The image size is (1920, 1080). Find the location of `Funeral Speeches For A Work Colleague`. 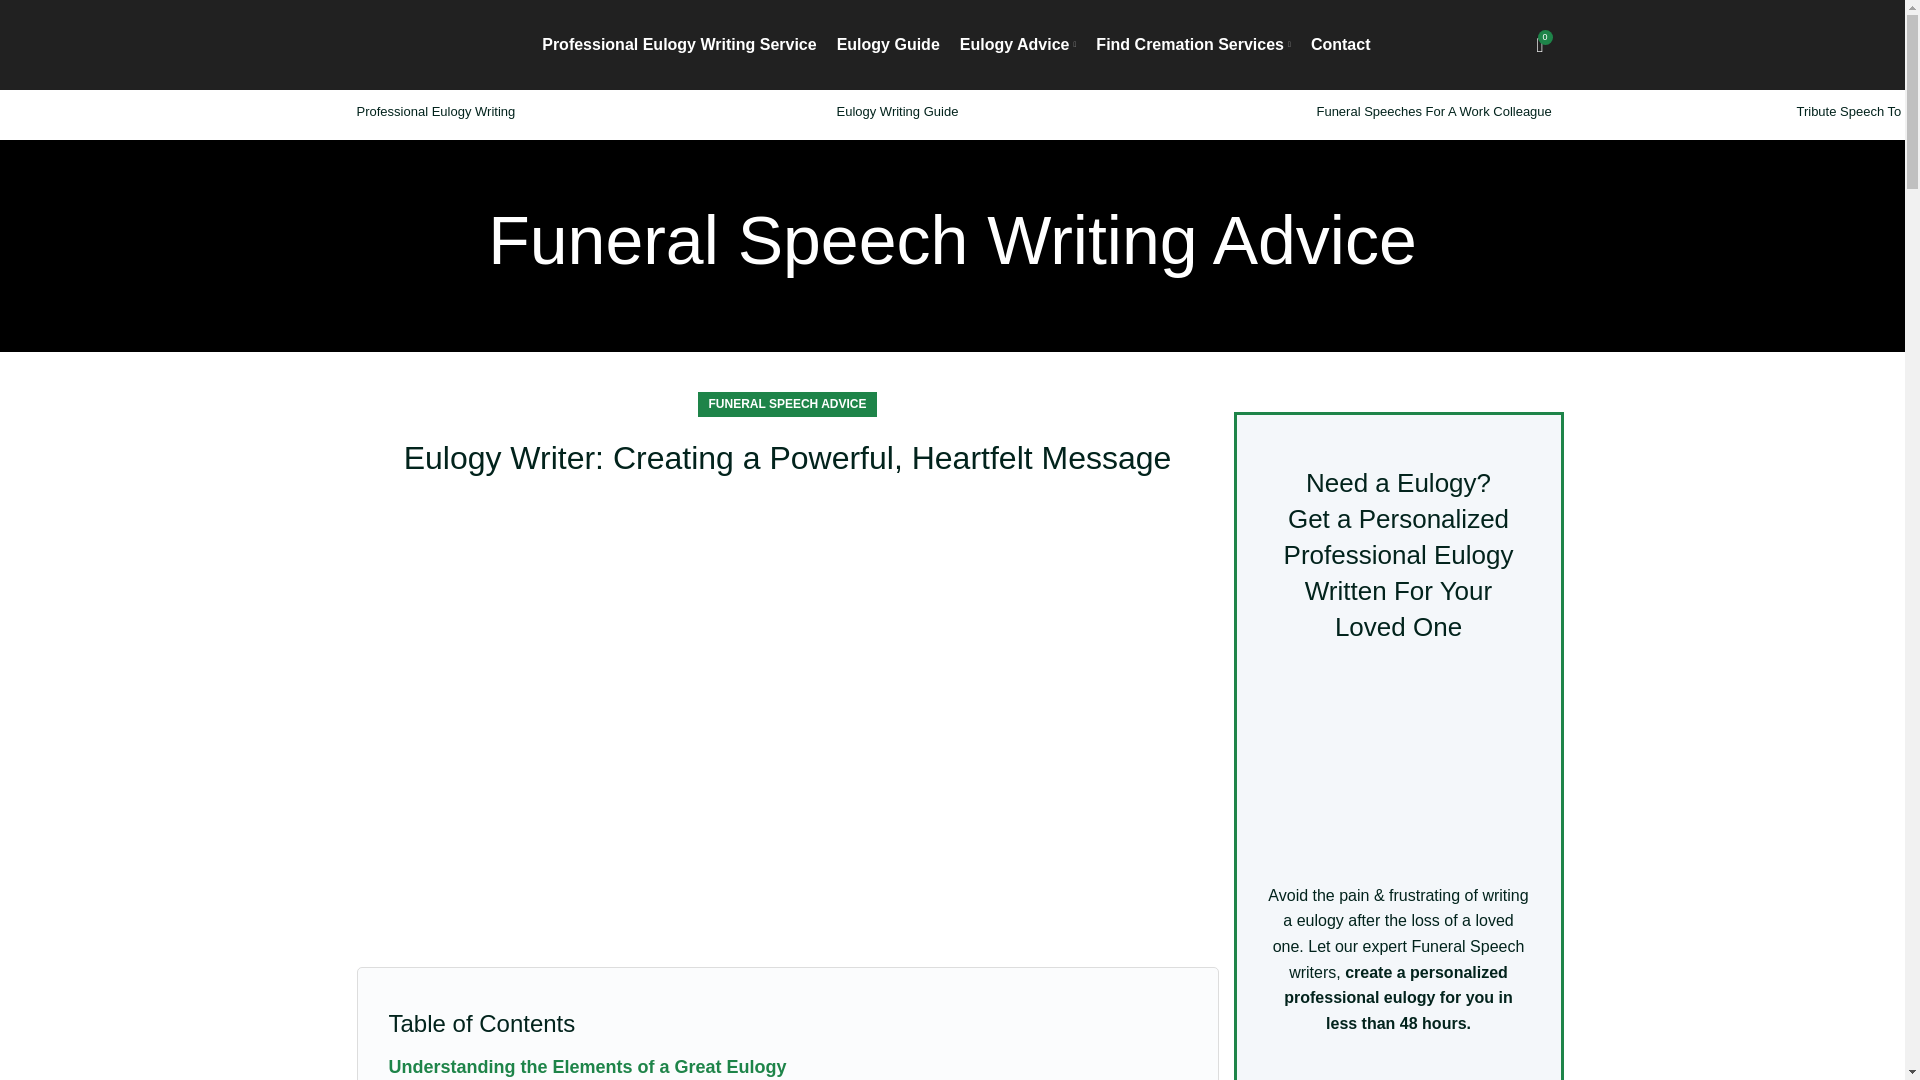

Funeral Speeches For A Work Colleague is located at coordinates (1433, 110).